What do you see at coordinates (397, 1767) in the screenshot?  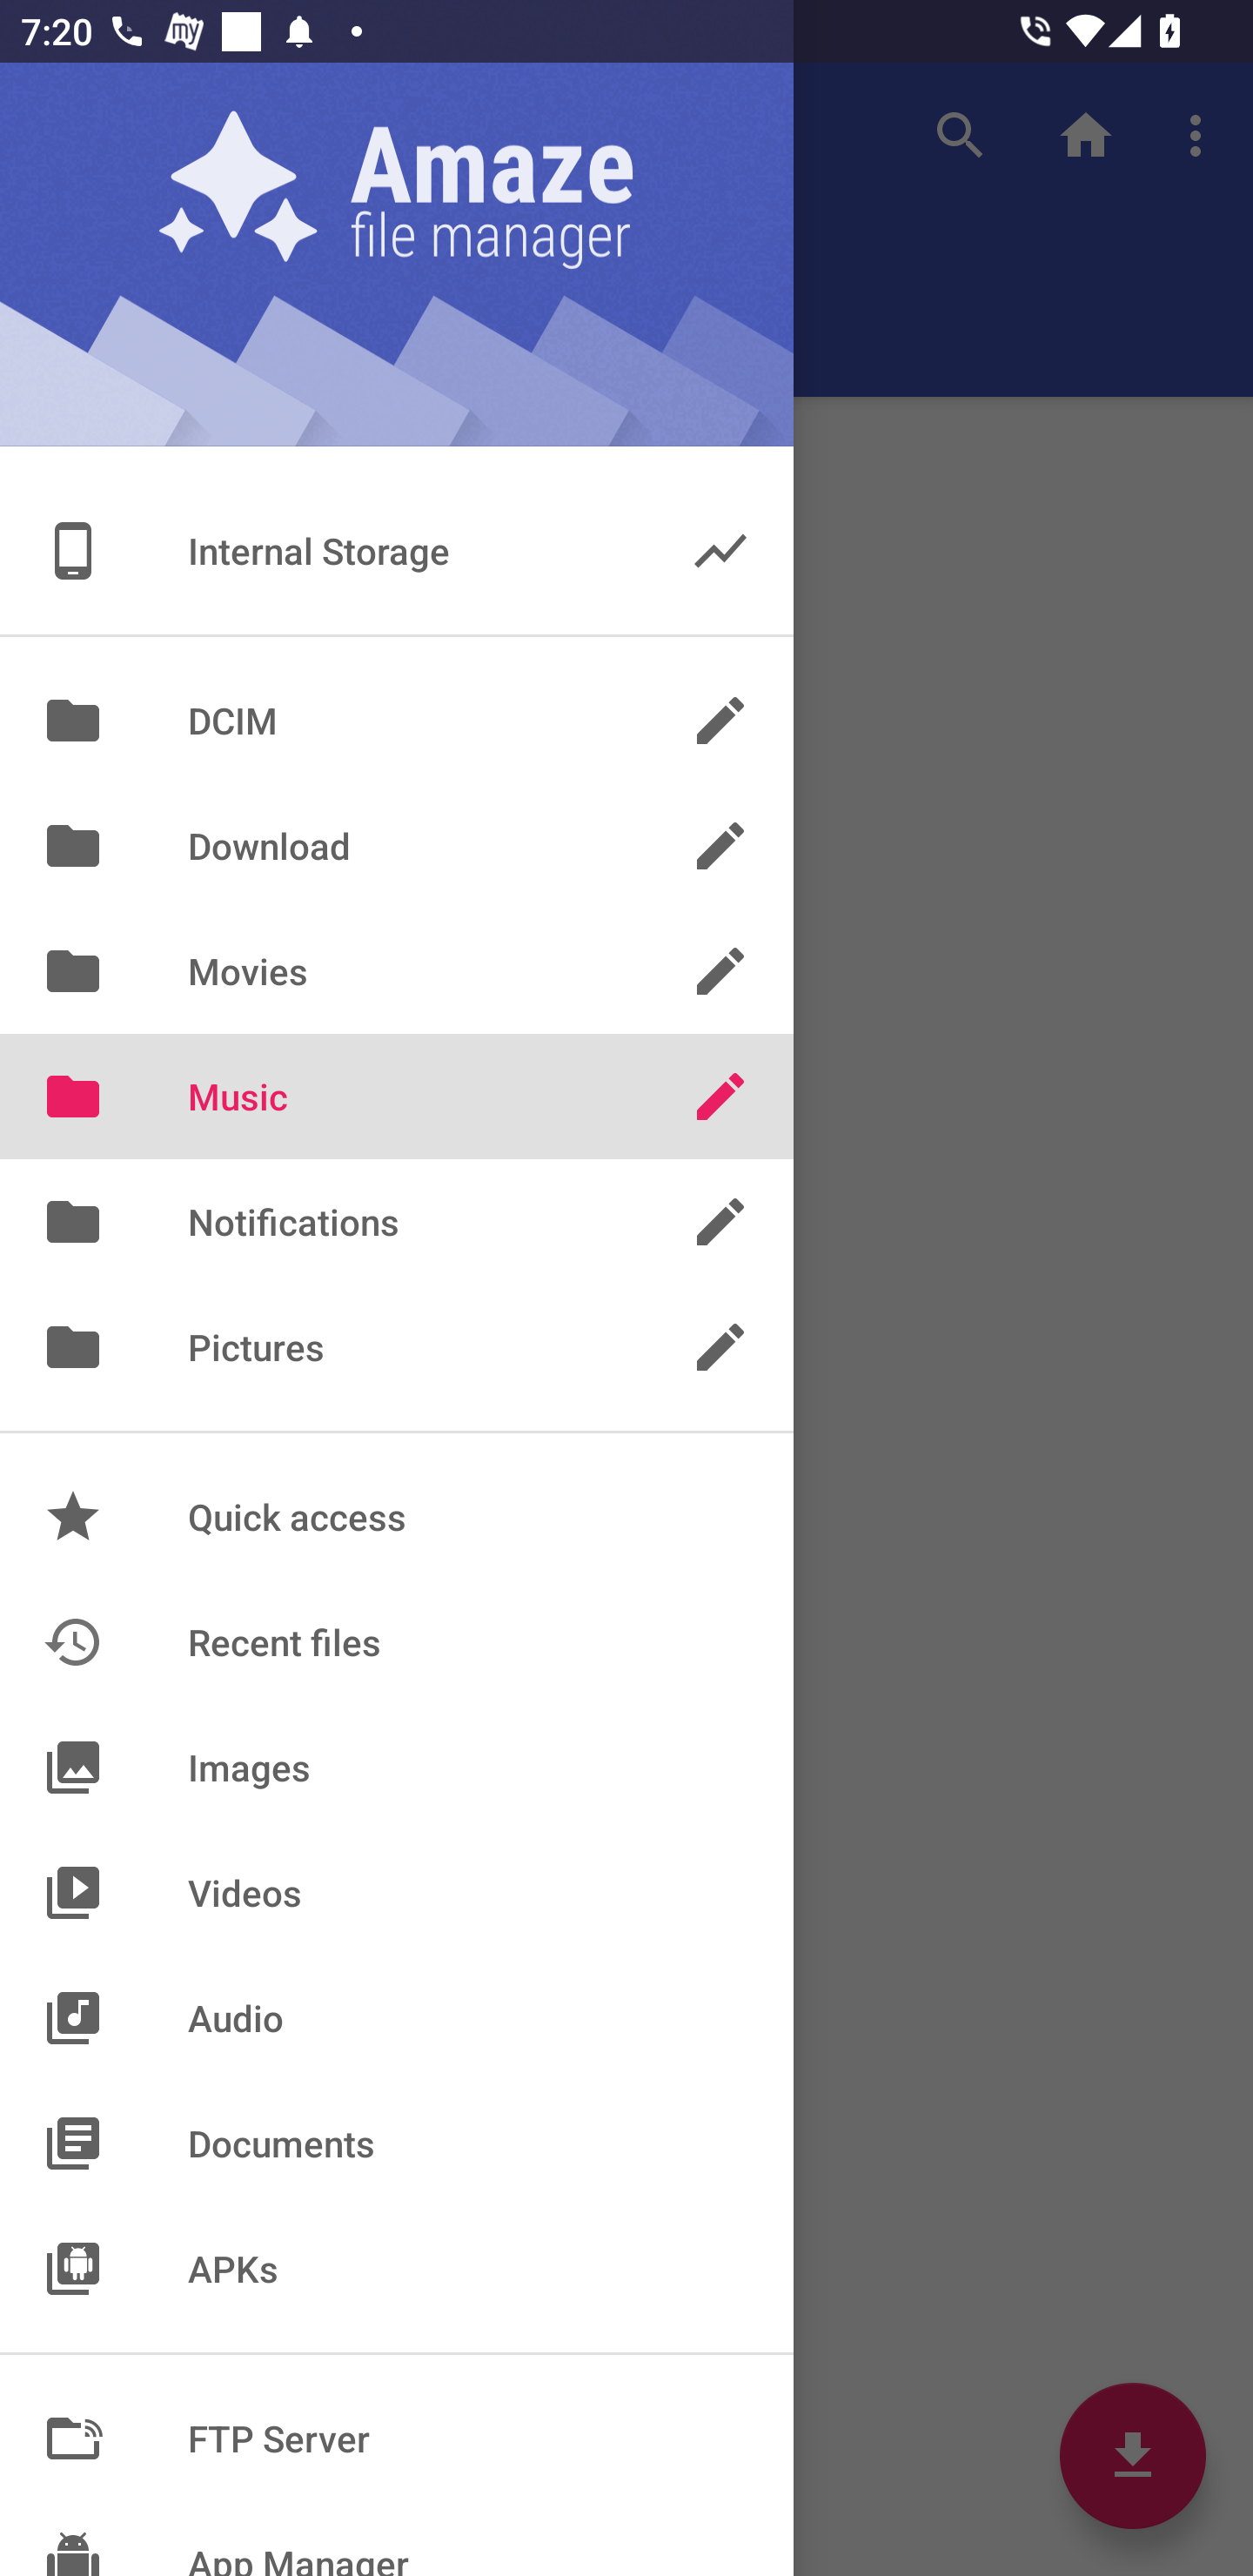 I see `Images` at bounding box center [397, 1767].